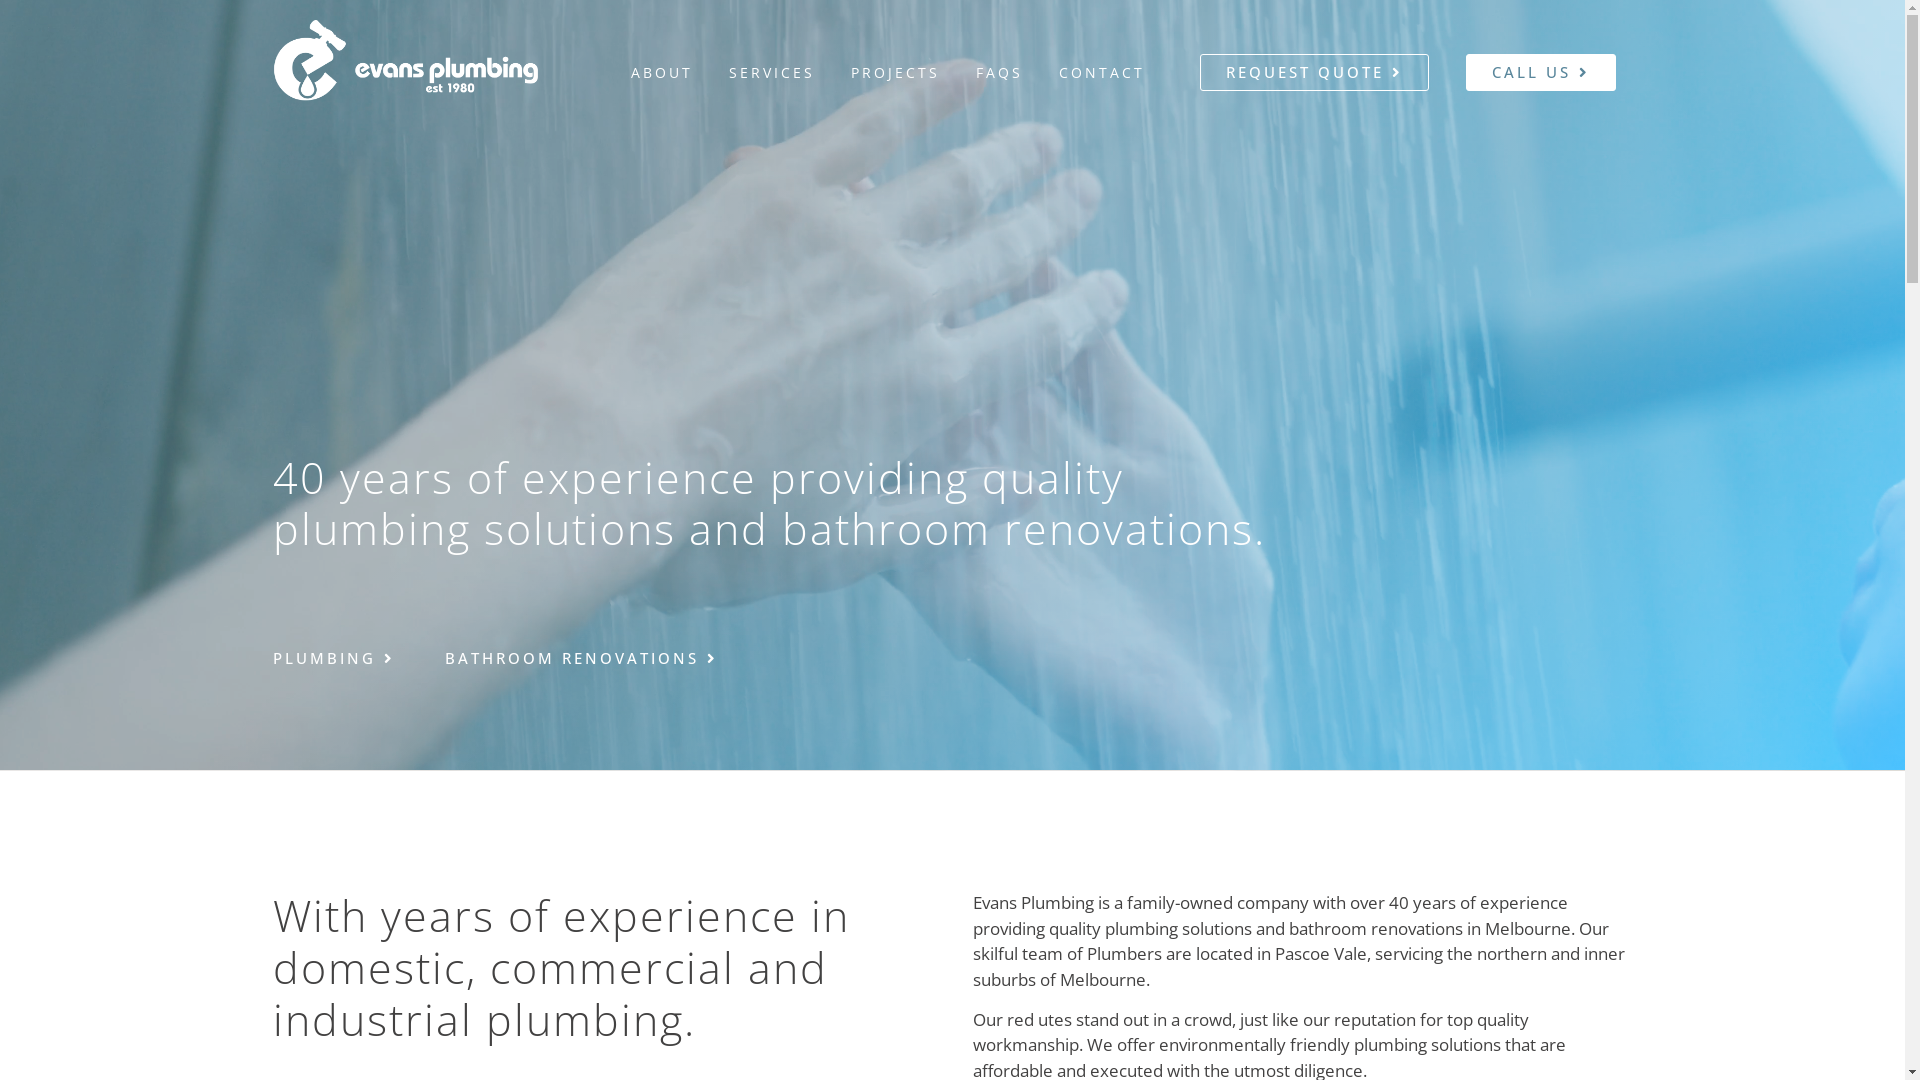  I want to click on CONTACT, so click(1102, 72).